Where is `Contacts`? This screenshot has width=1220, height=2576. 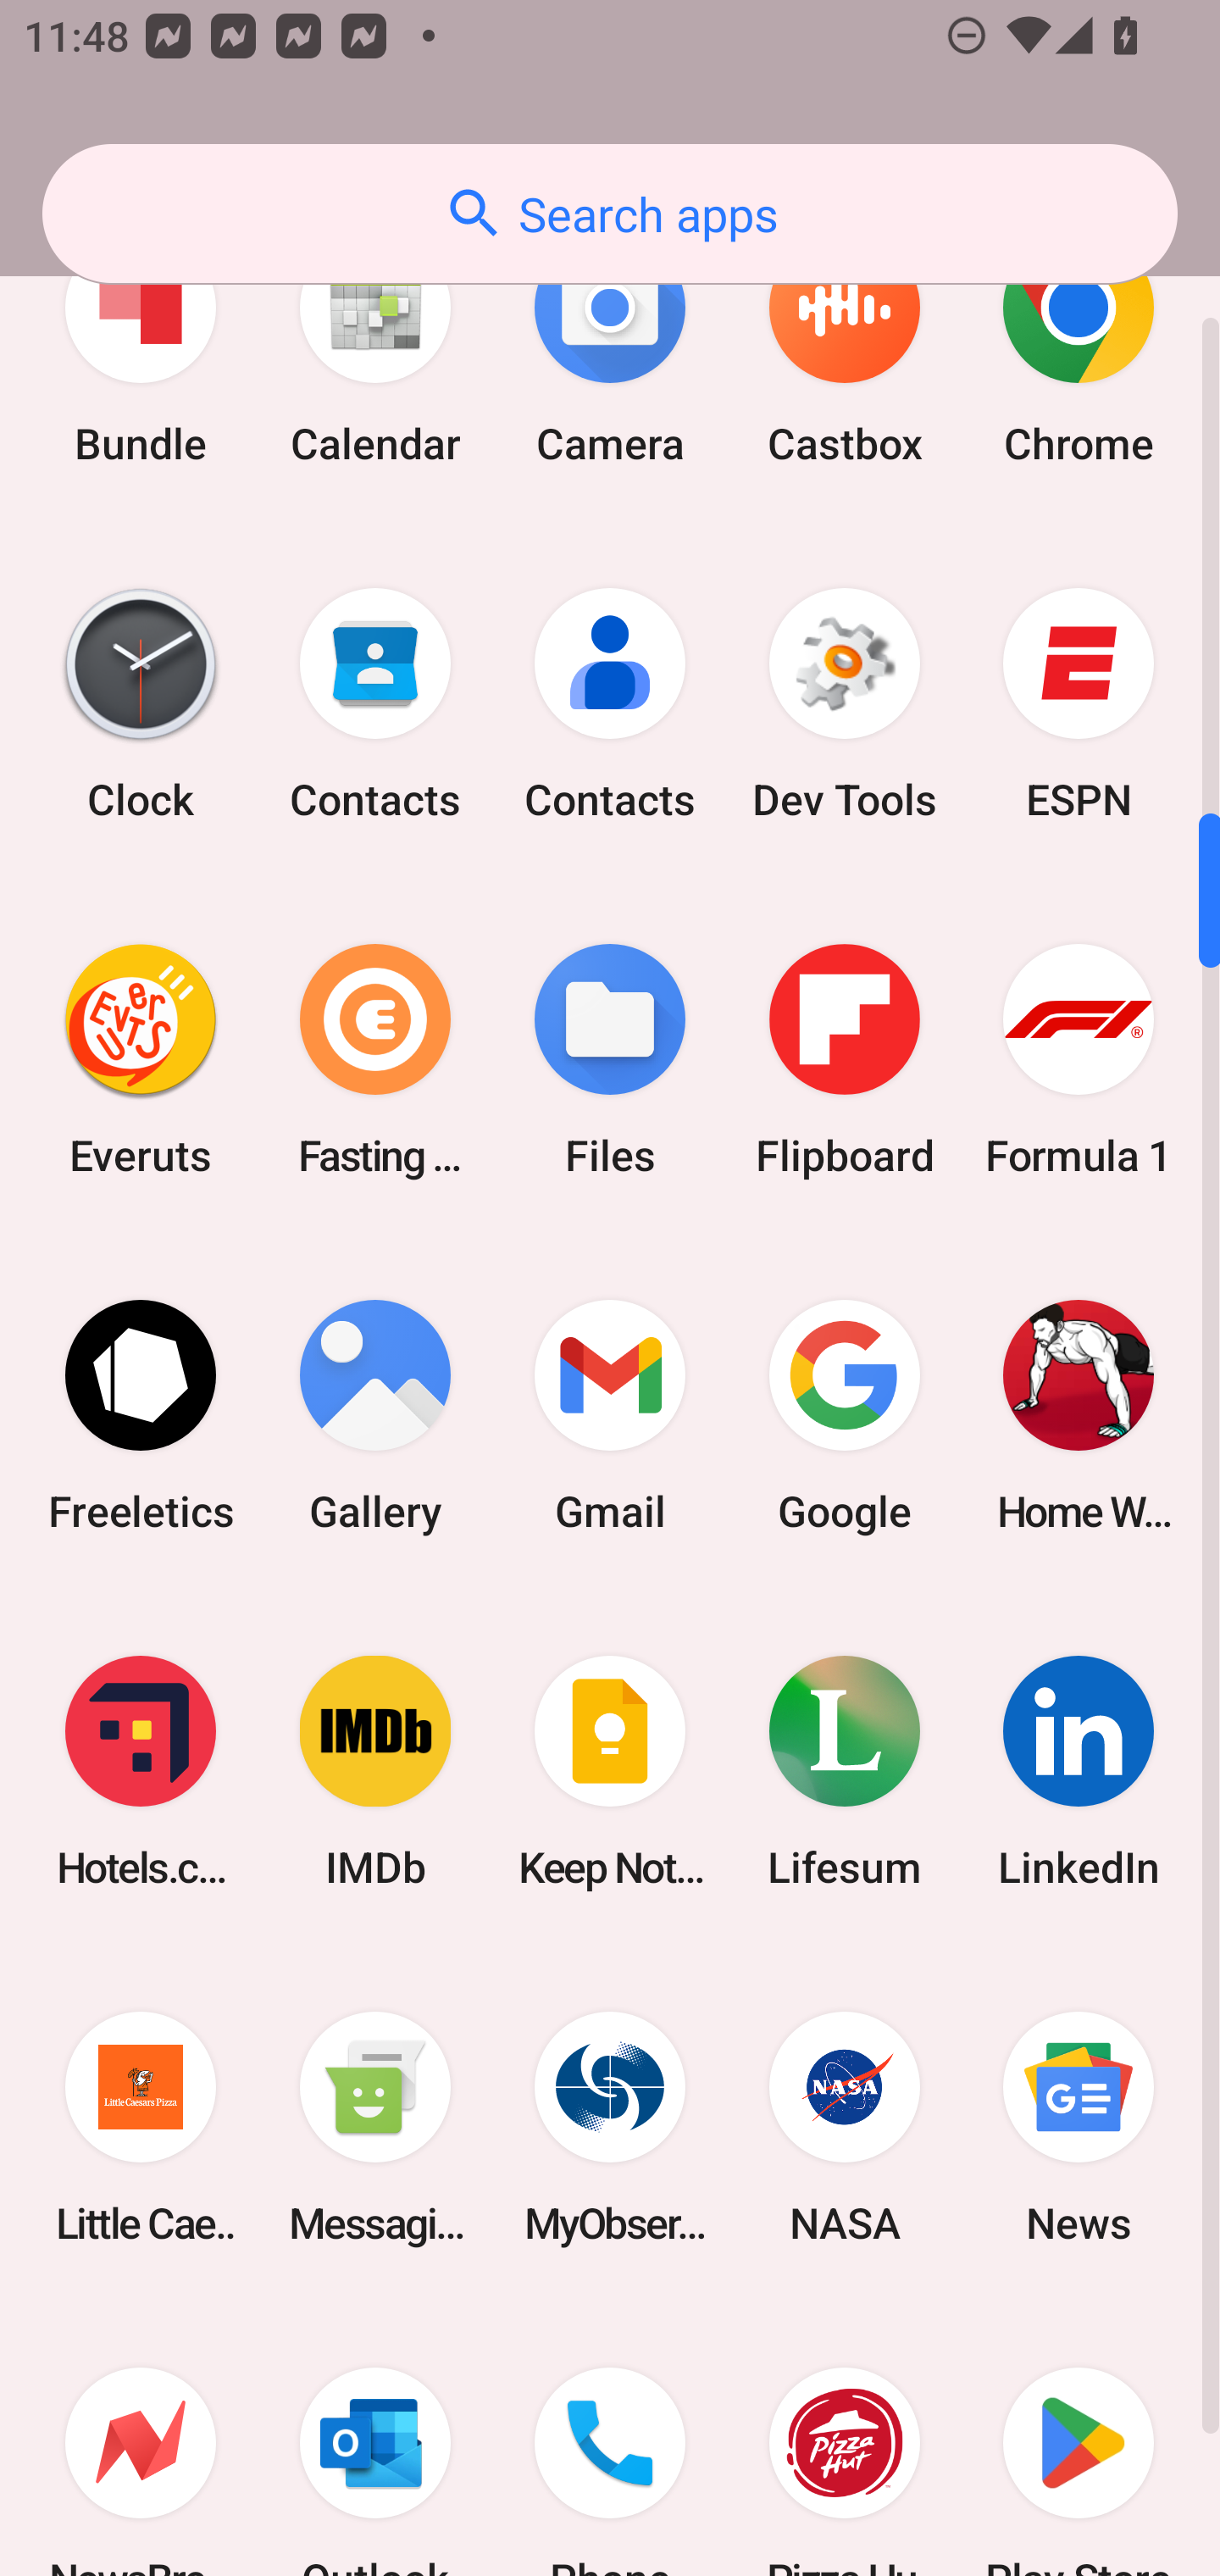
Contacts is located at coordinates (375, 703).